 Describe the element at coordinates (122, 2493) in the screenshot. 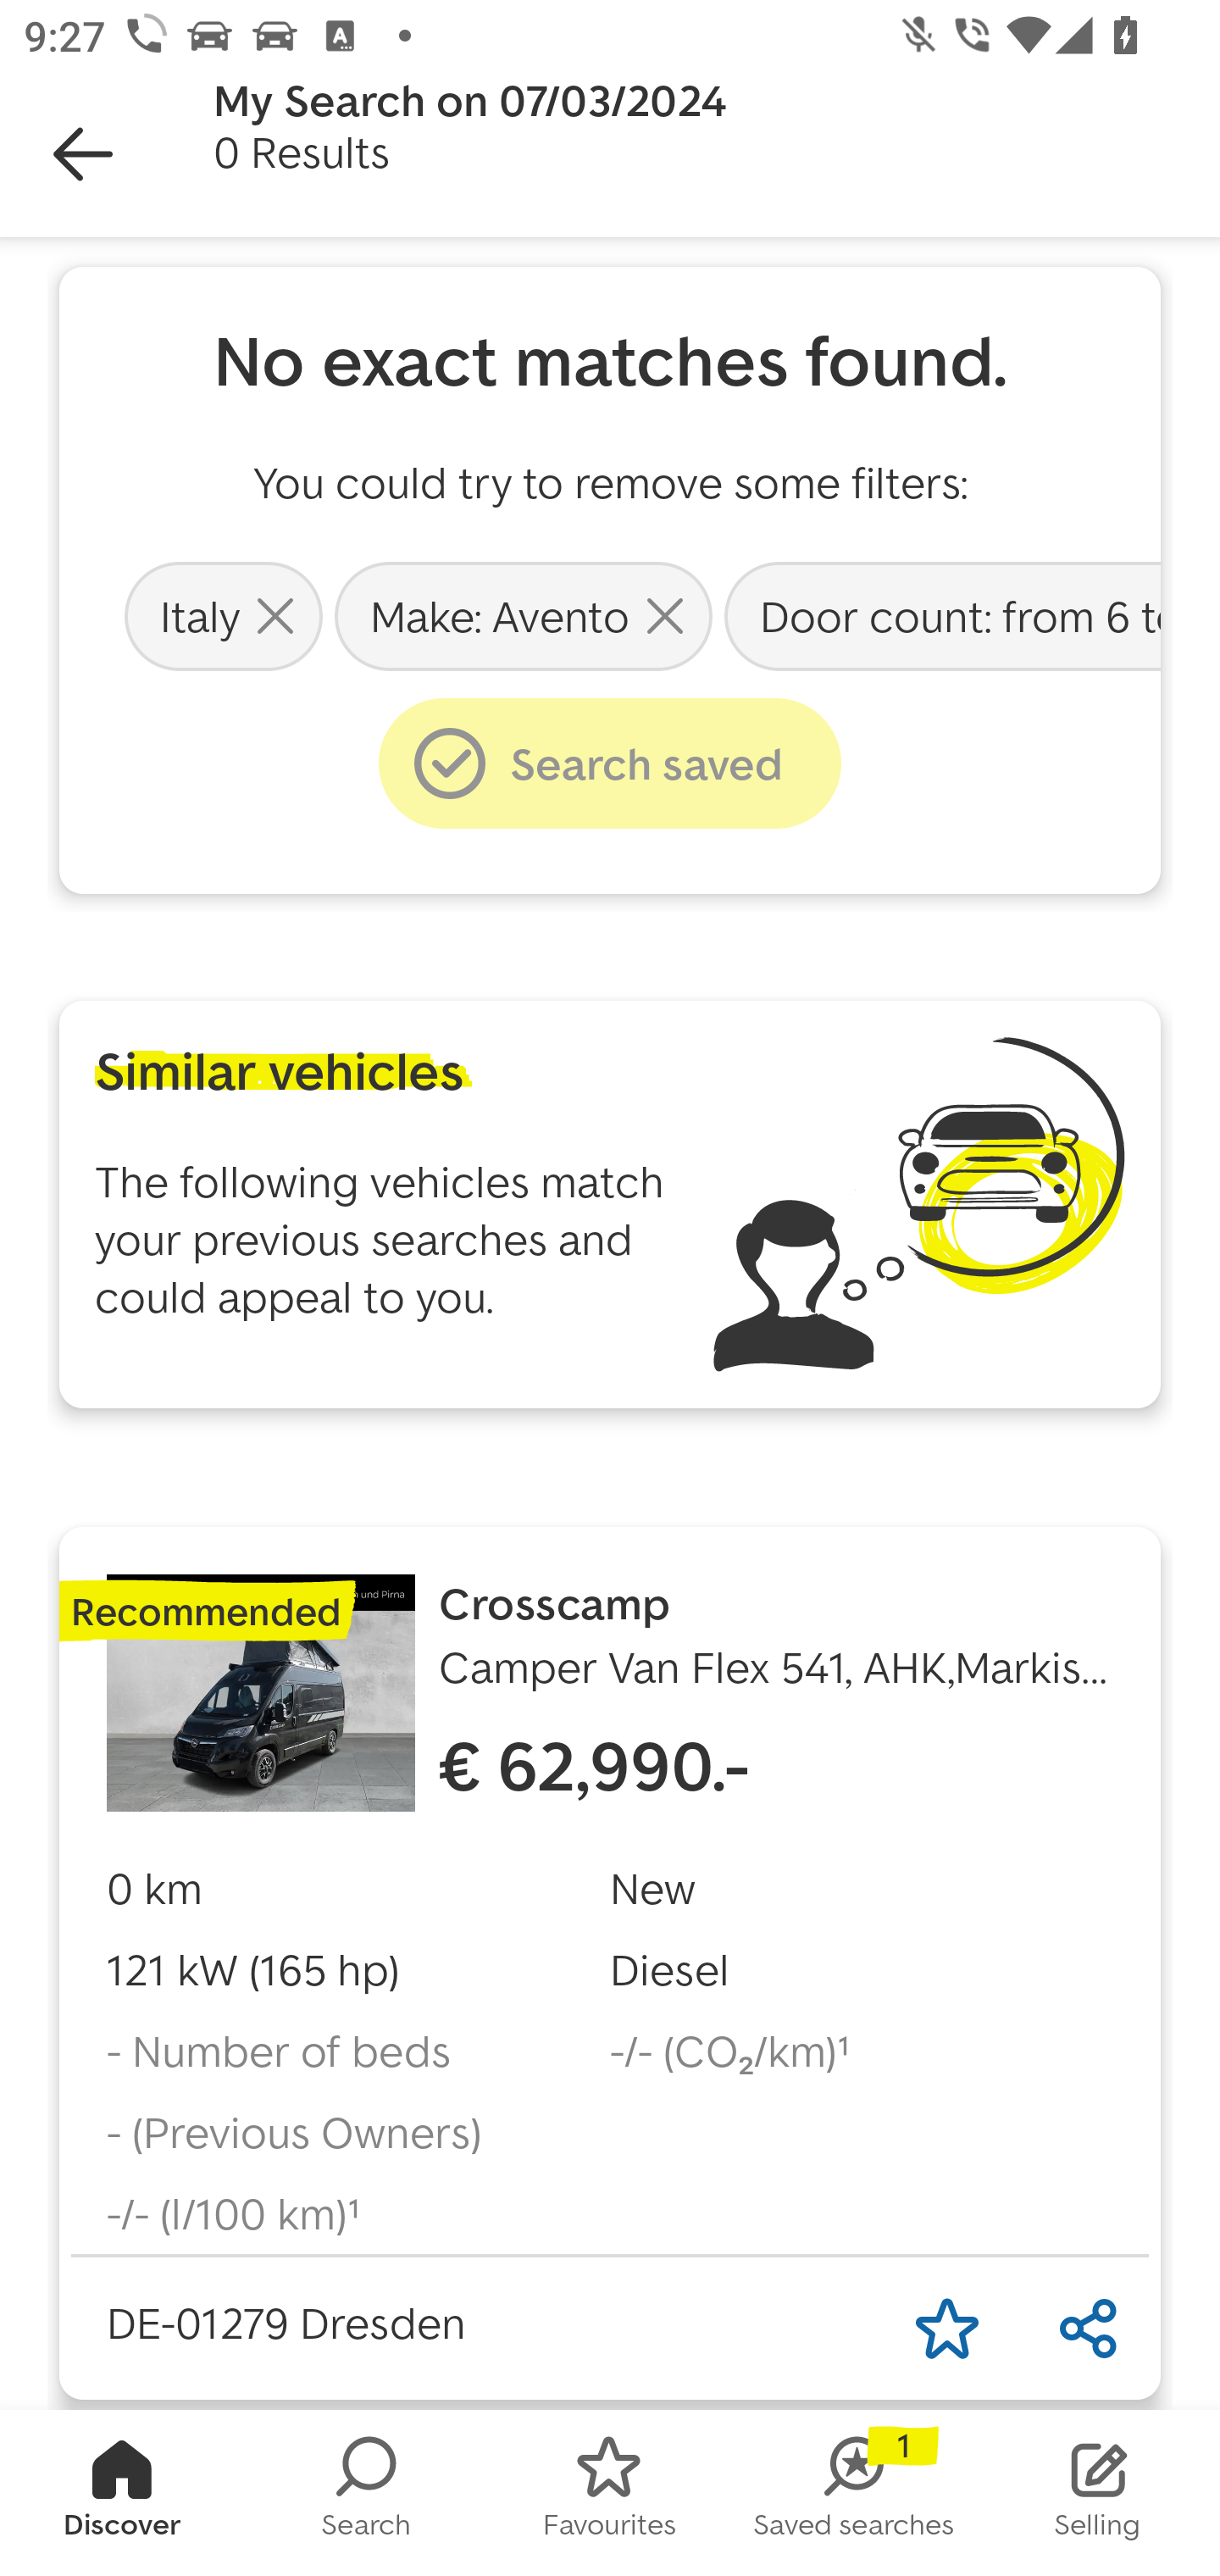

I see `HOMESCREEN Discover` at that location.